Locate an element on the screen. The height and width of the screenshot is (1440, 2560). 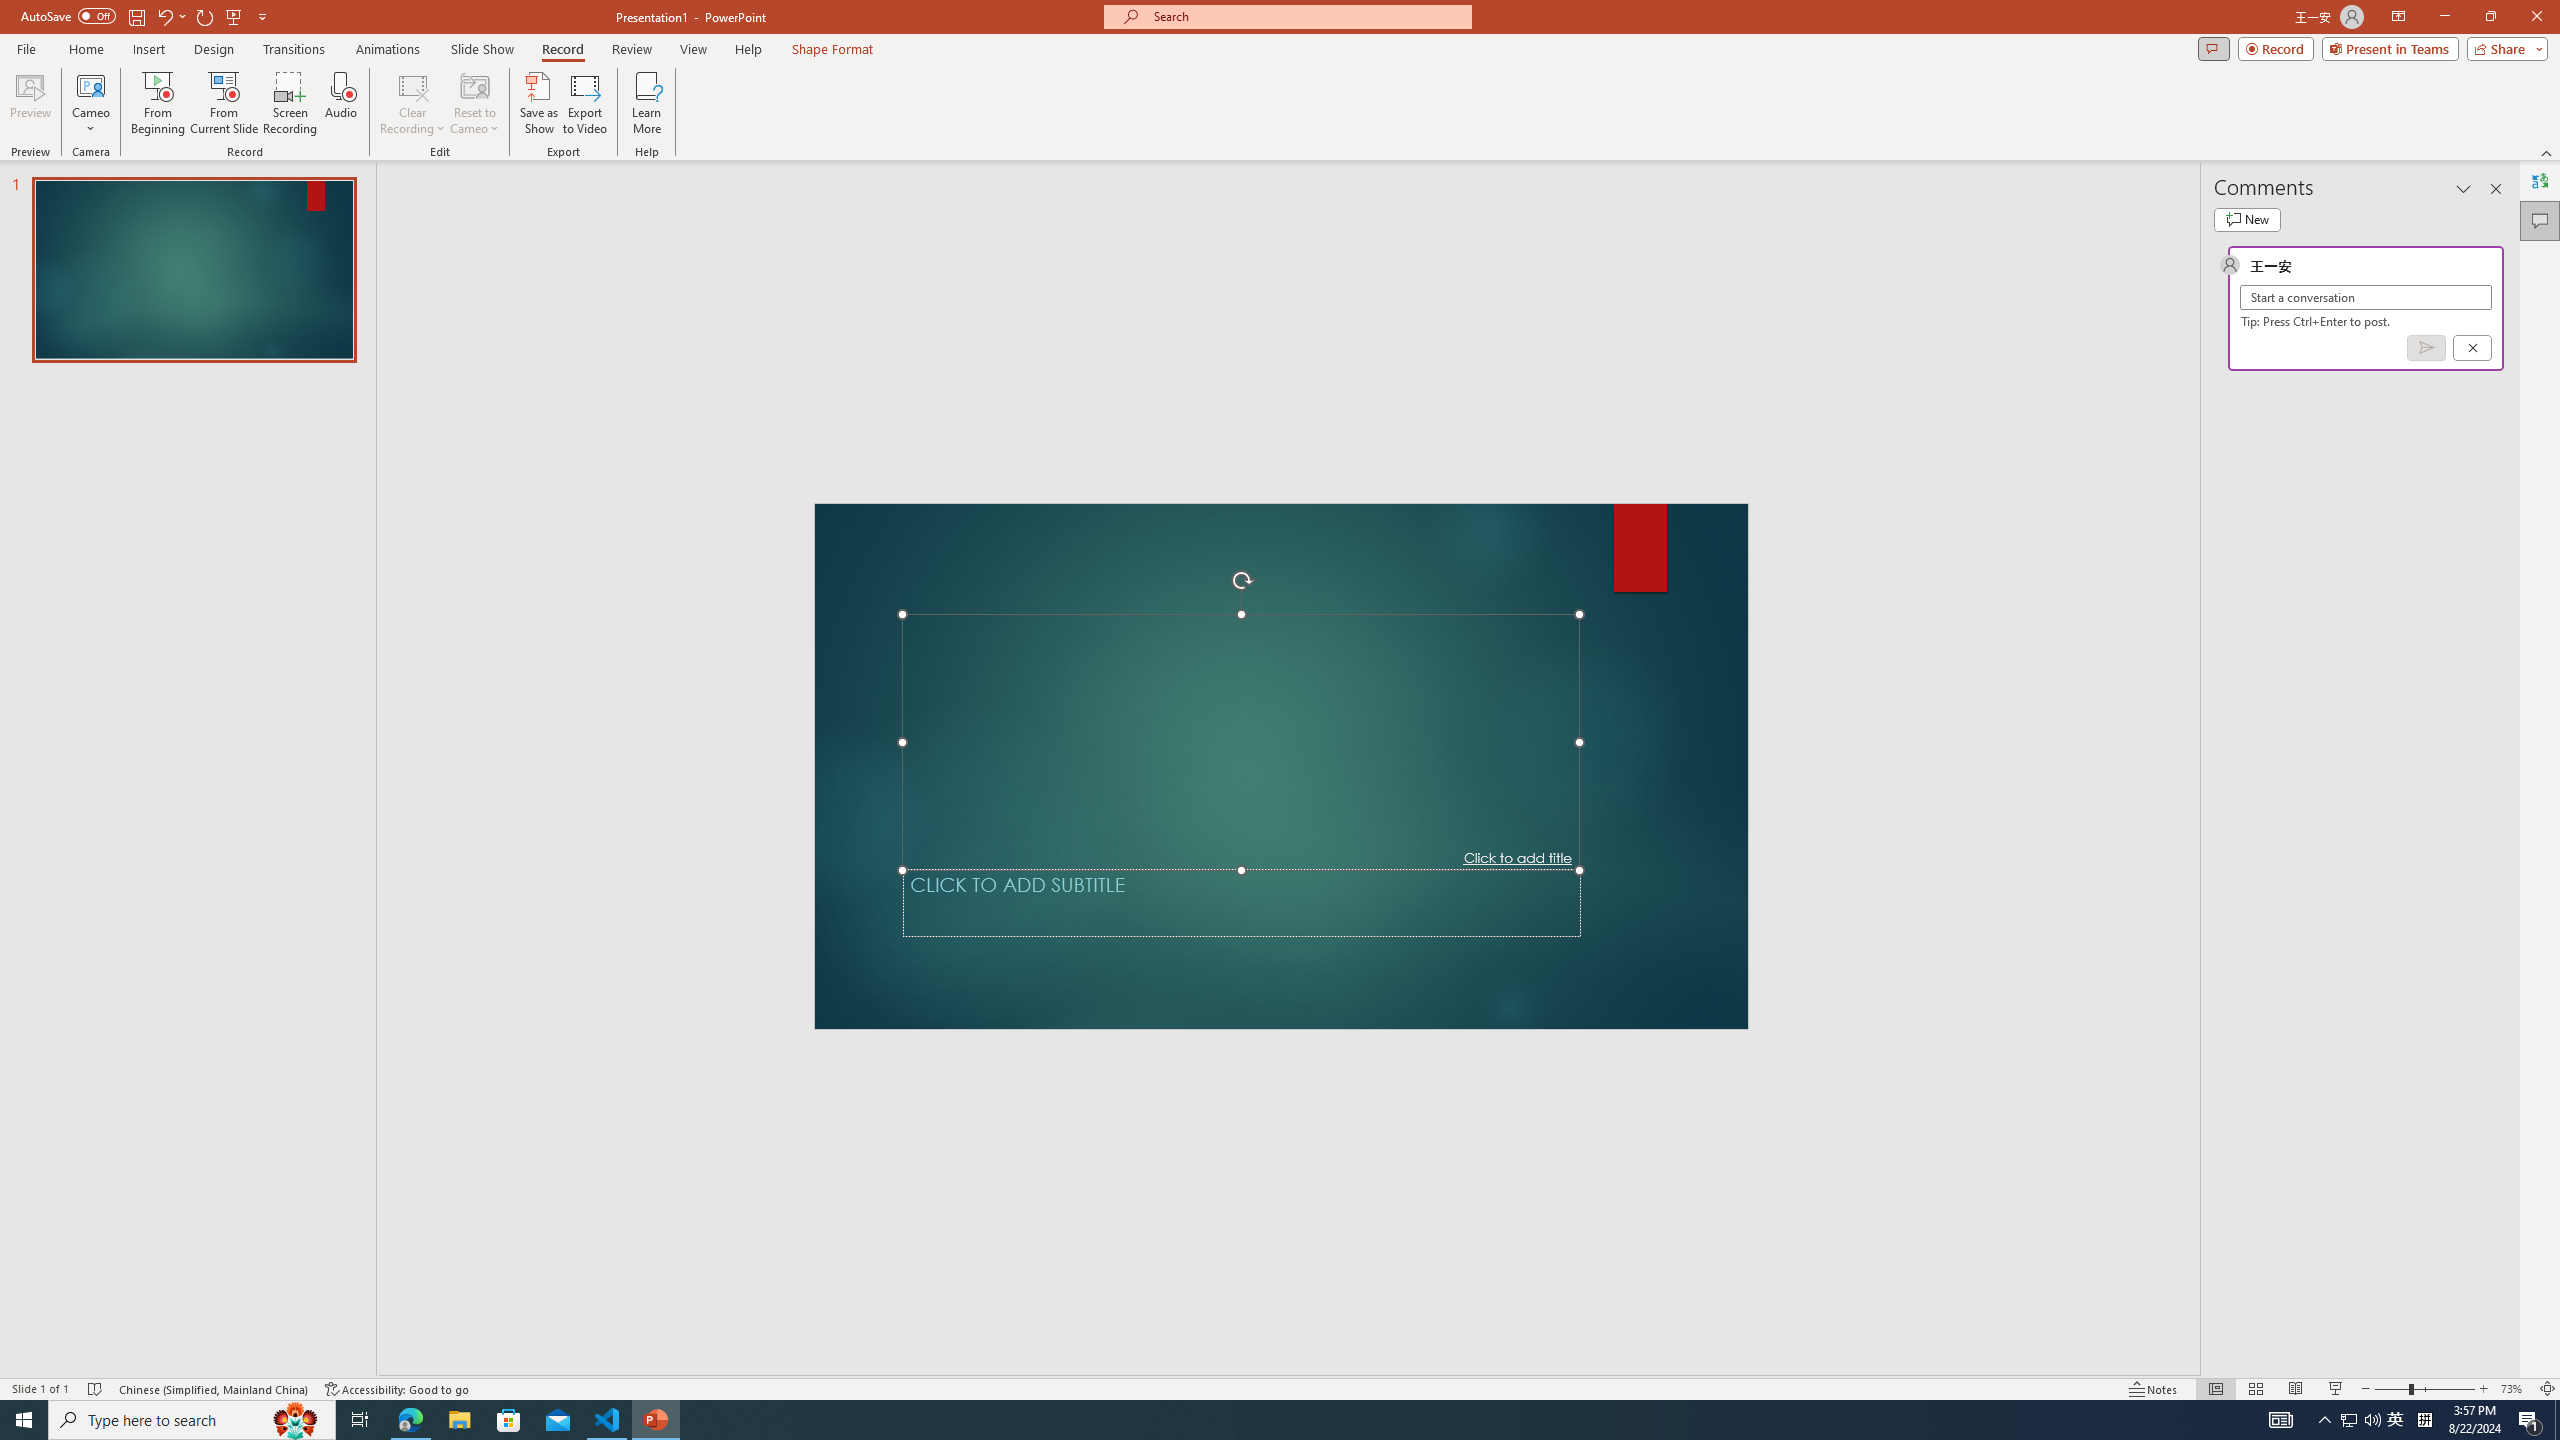
Customize Quick Access Toolbar is located at coordinates (385, 32).